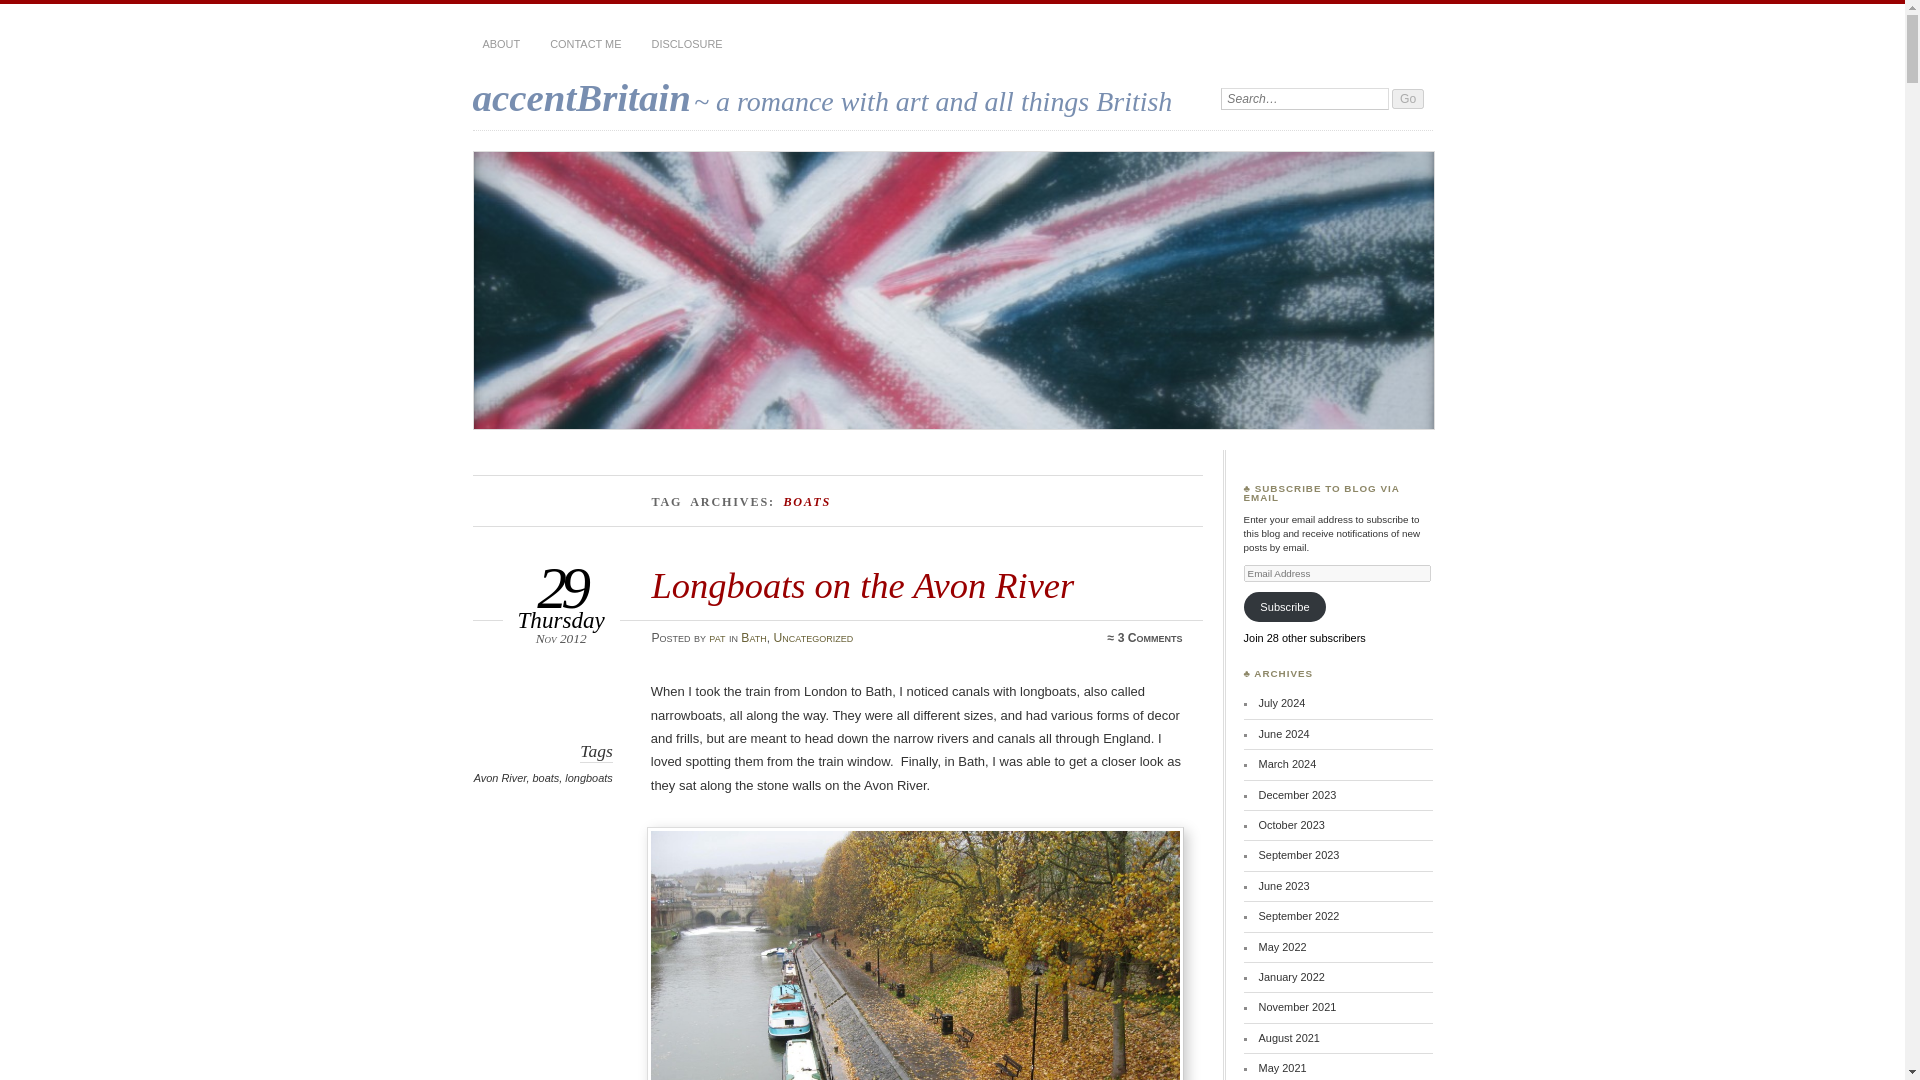  I want to click on Avon River, so click(500, 778).